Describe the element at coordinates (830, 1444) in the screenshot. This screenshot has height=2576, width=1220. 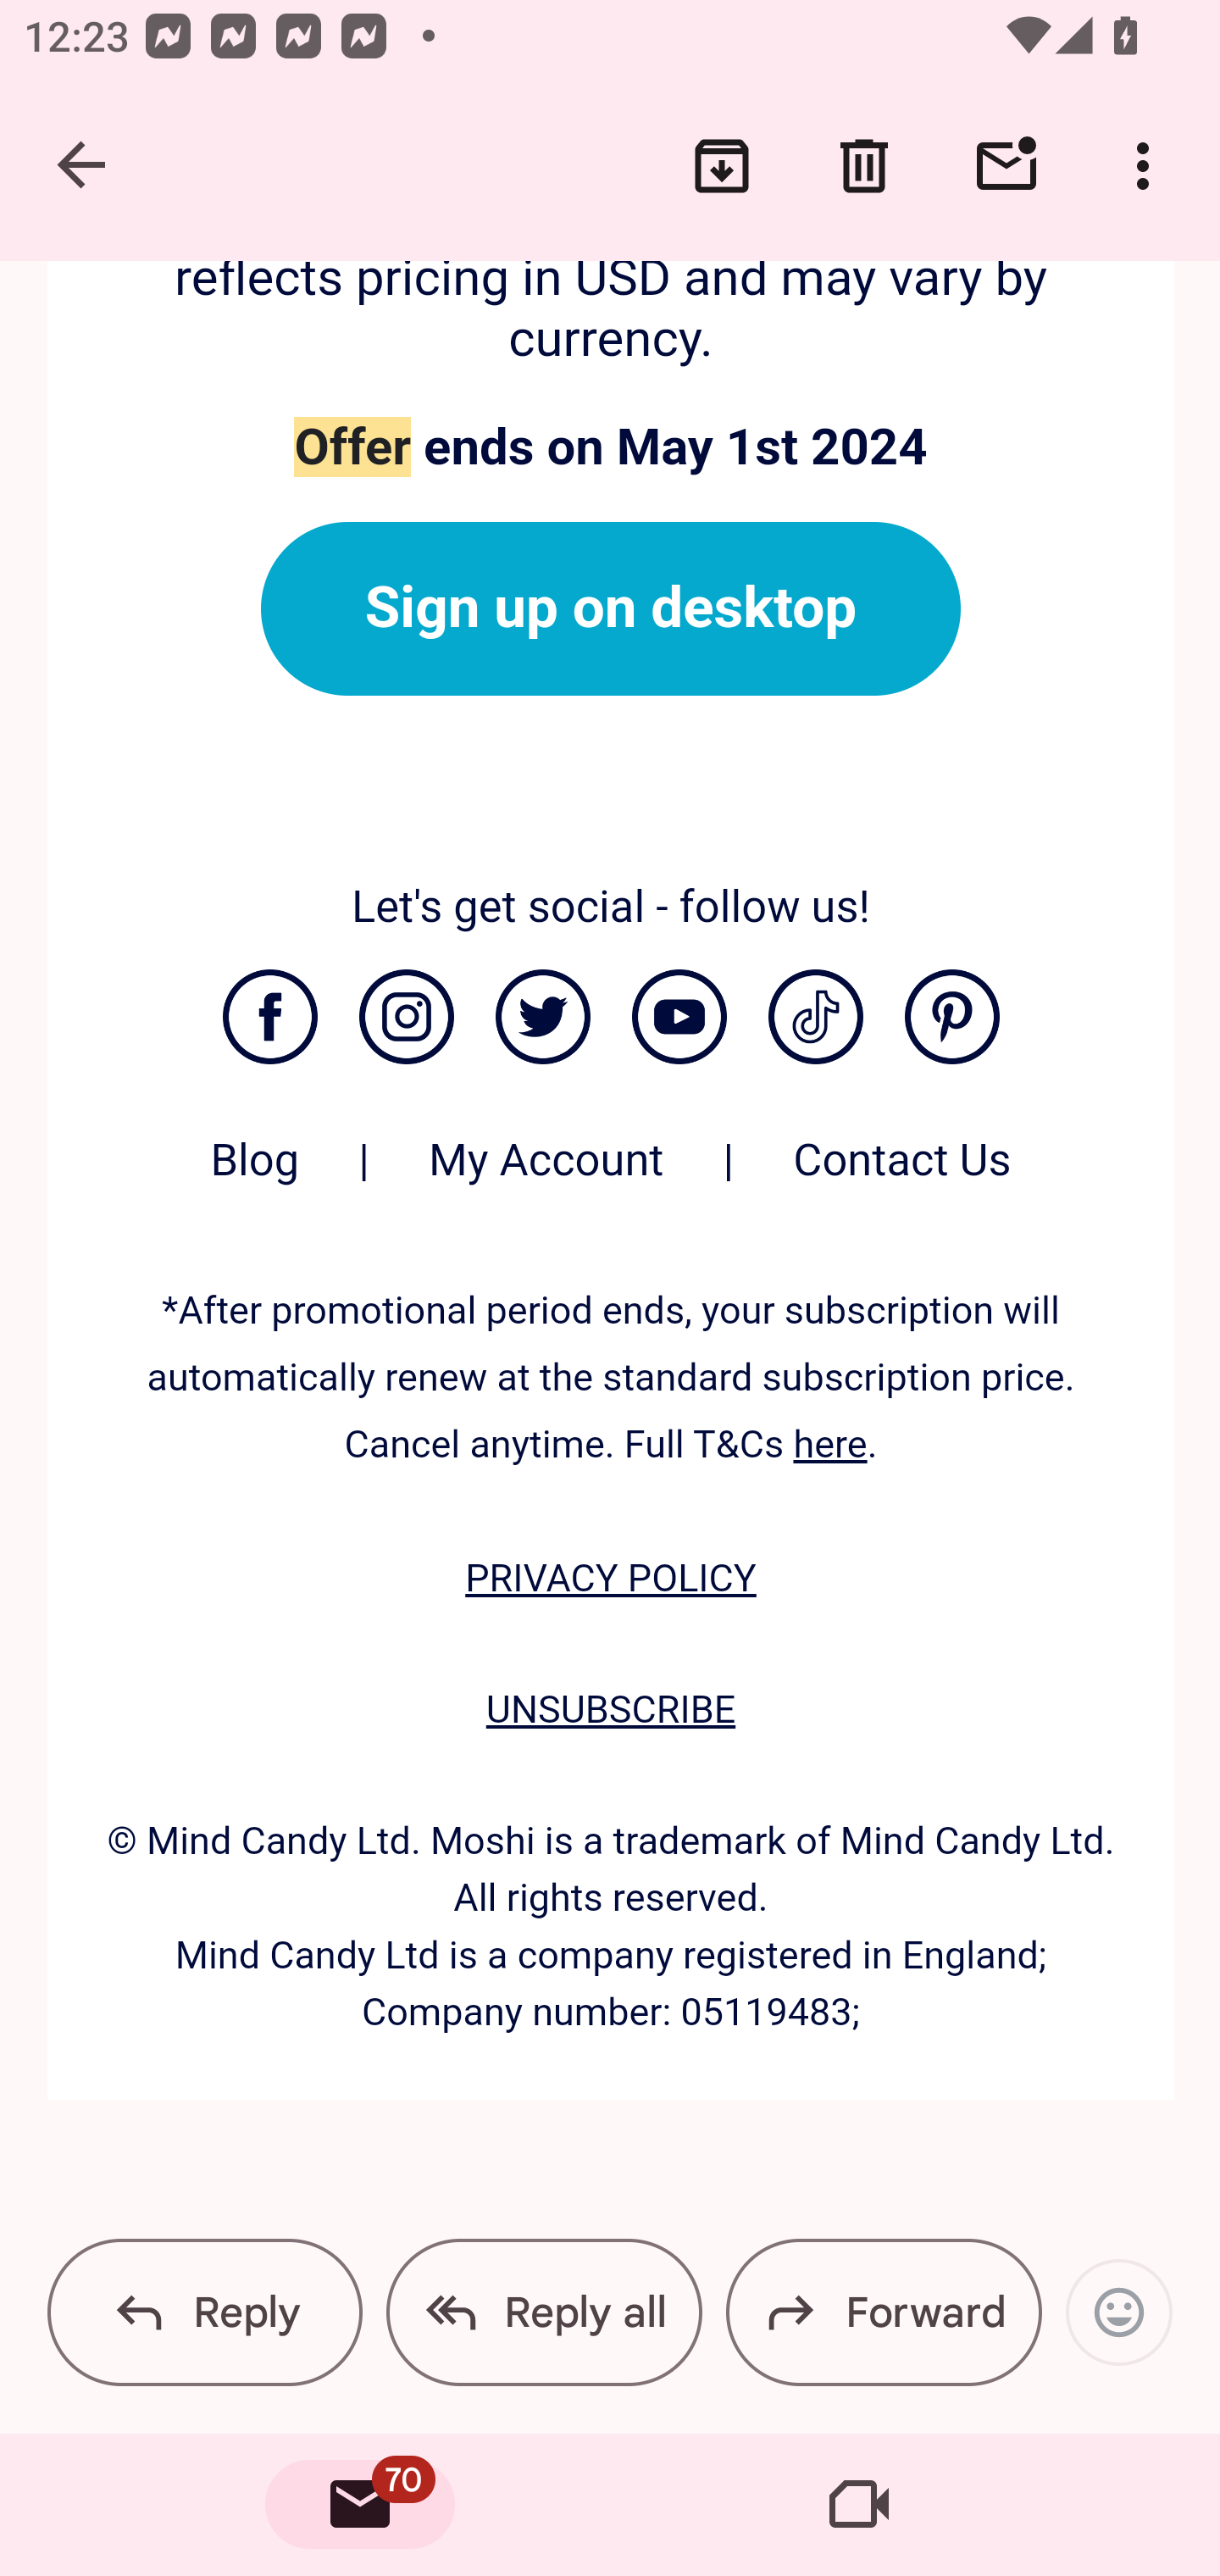
I see `here` at that location.